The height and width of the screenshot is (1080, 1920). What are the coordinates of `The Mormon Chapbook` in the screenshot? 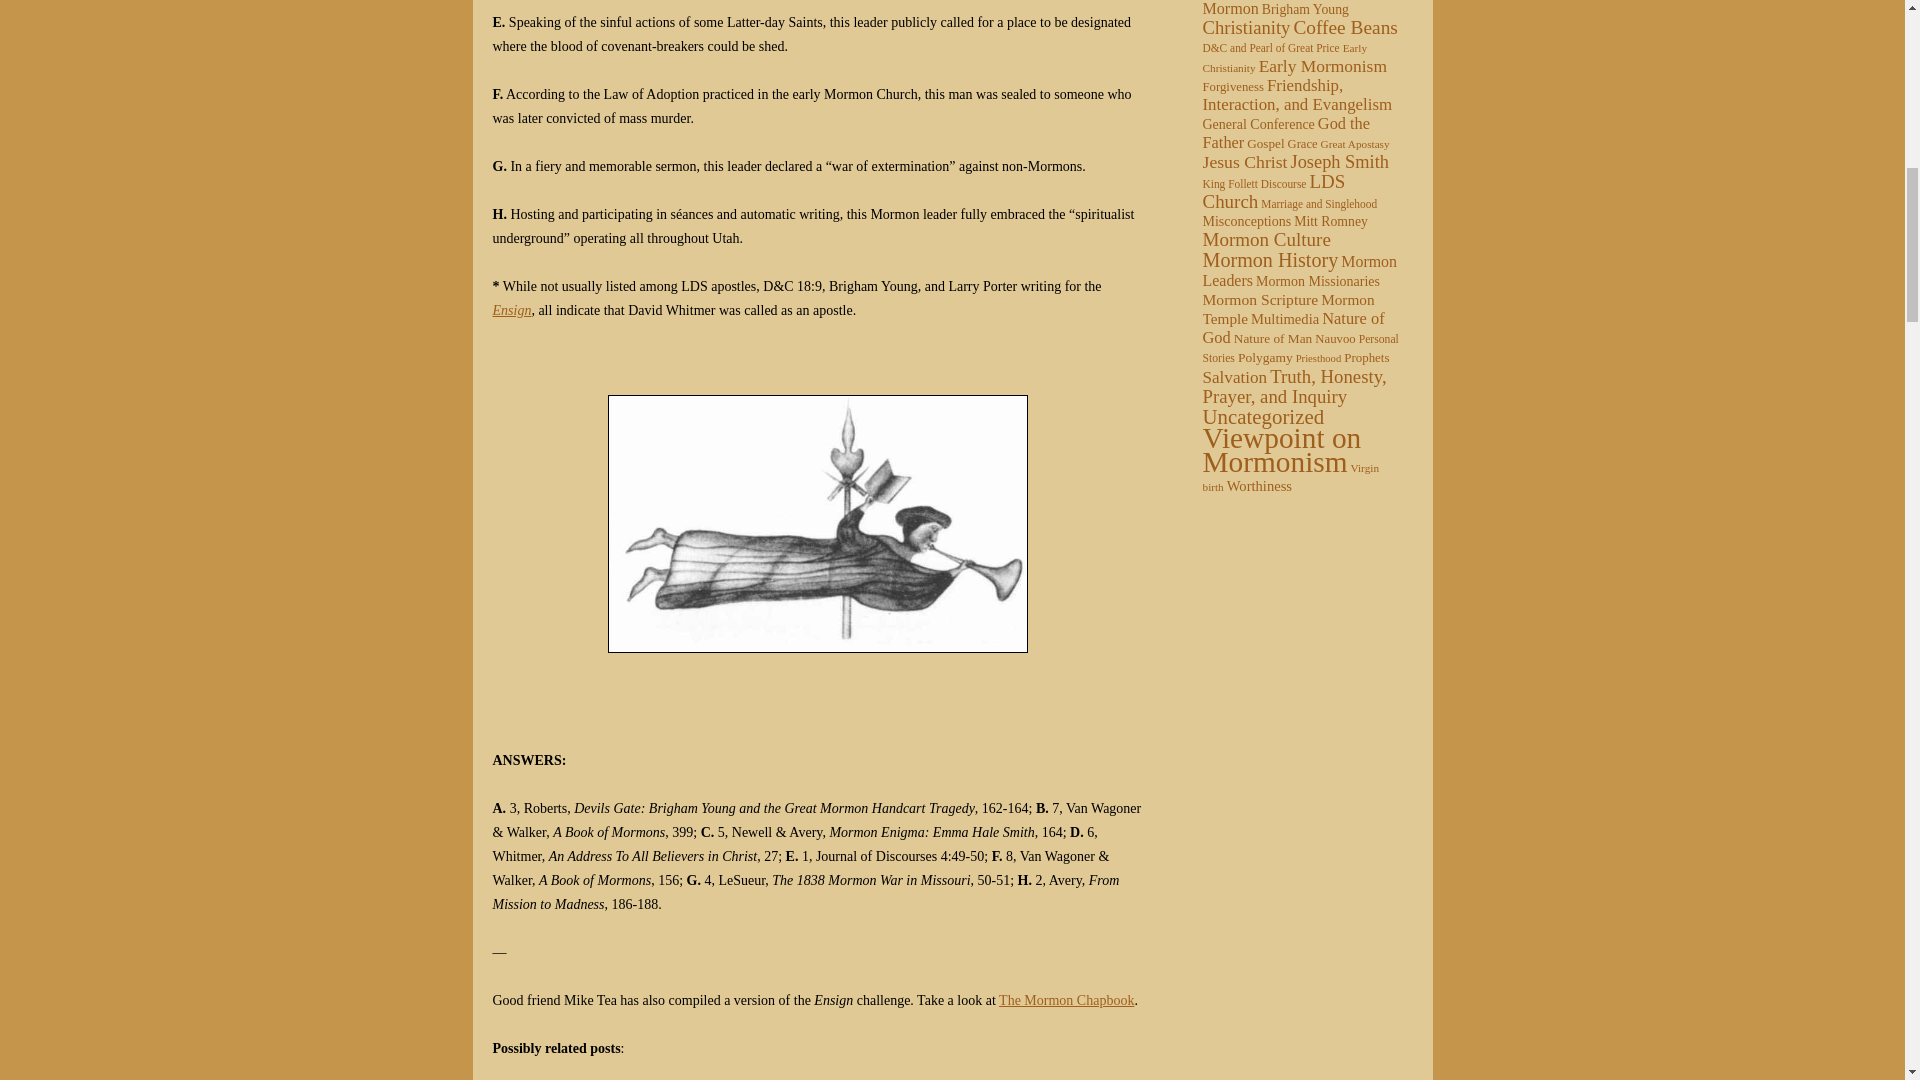 It's located at (1066, 1000).